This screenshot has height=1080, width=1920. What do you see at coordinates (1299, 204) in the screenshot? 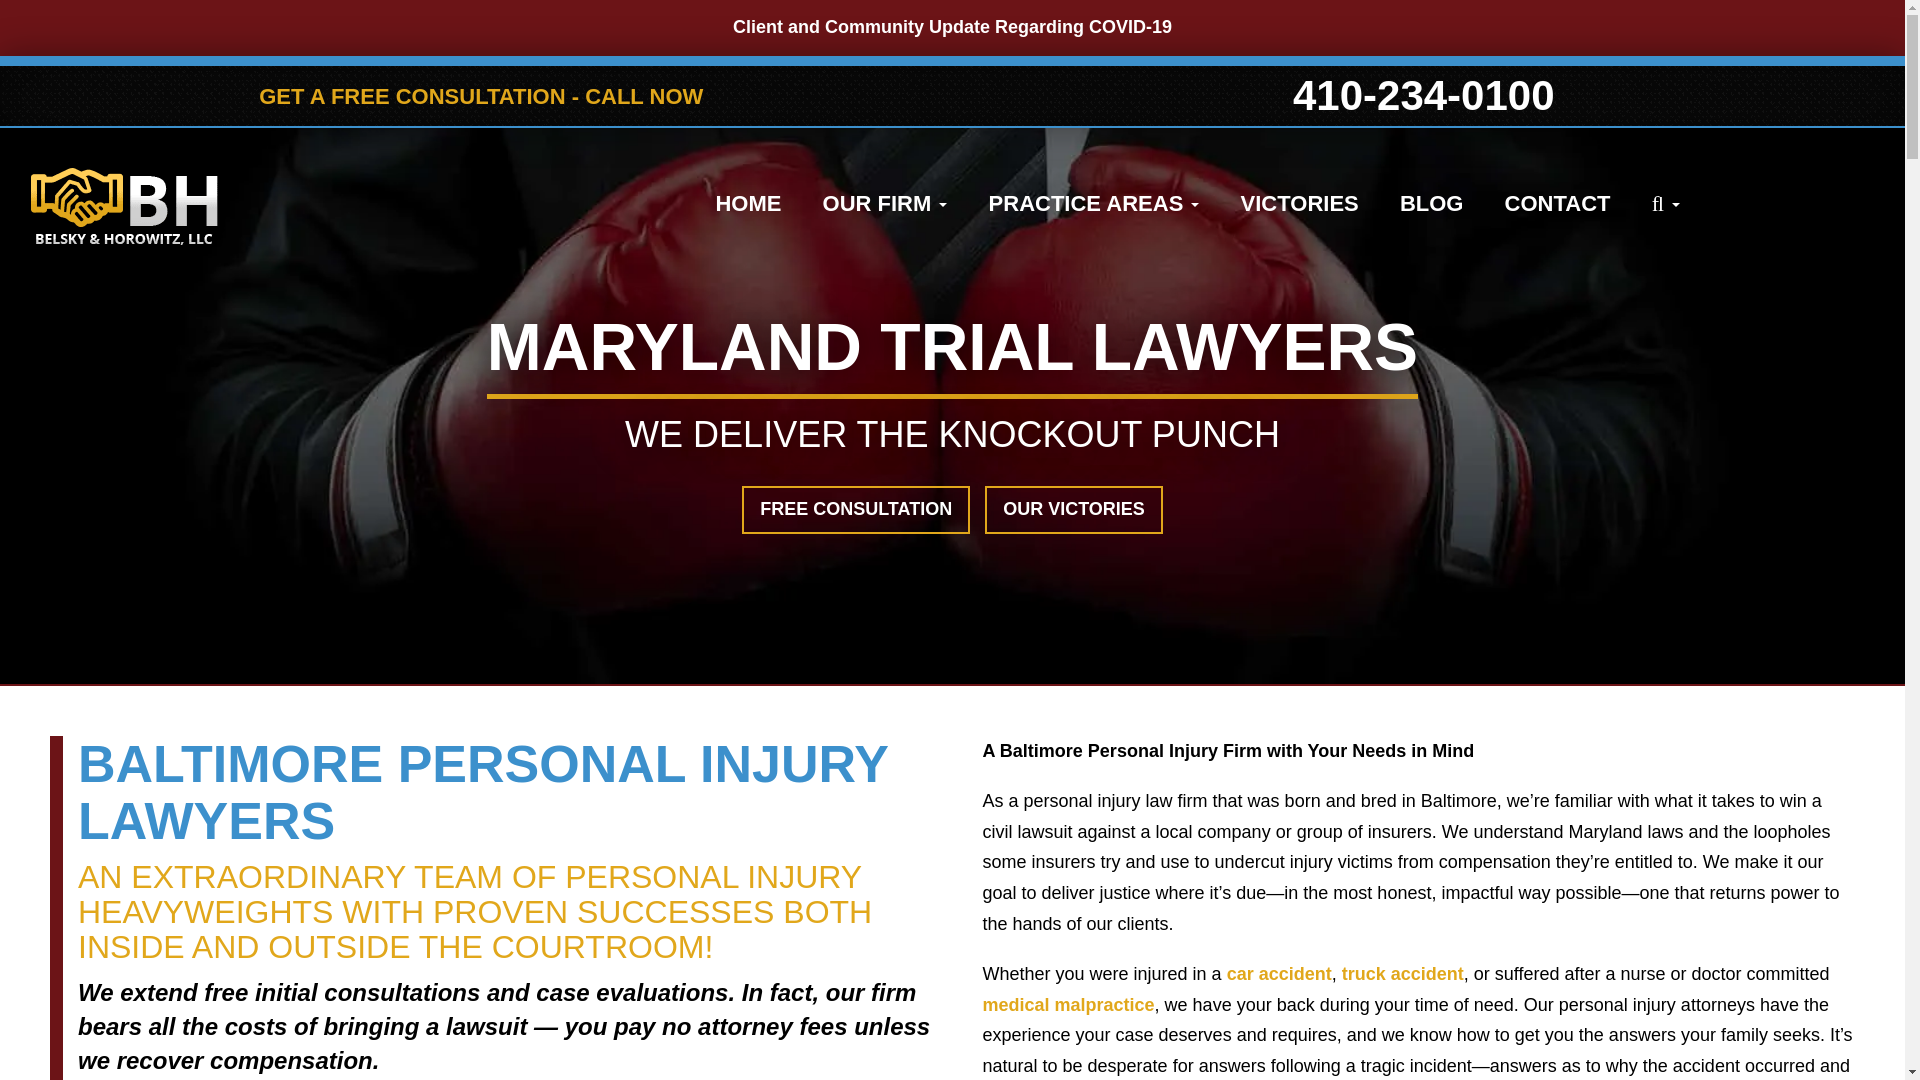
I see `VICTORIES` at bounding box center [1299, 204].